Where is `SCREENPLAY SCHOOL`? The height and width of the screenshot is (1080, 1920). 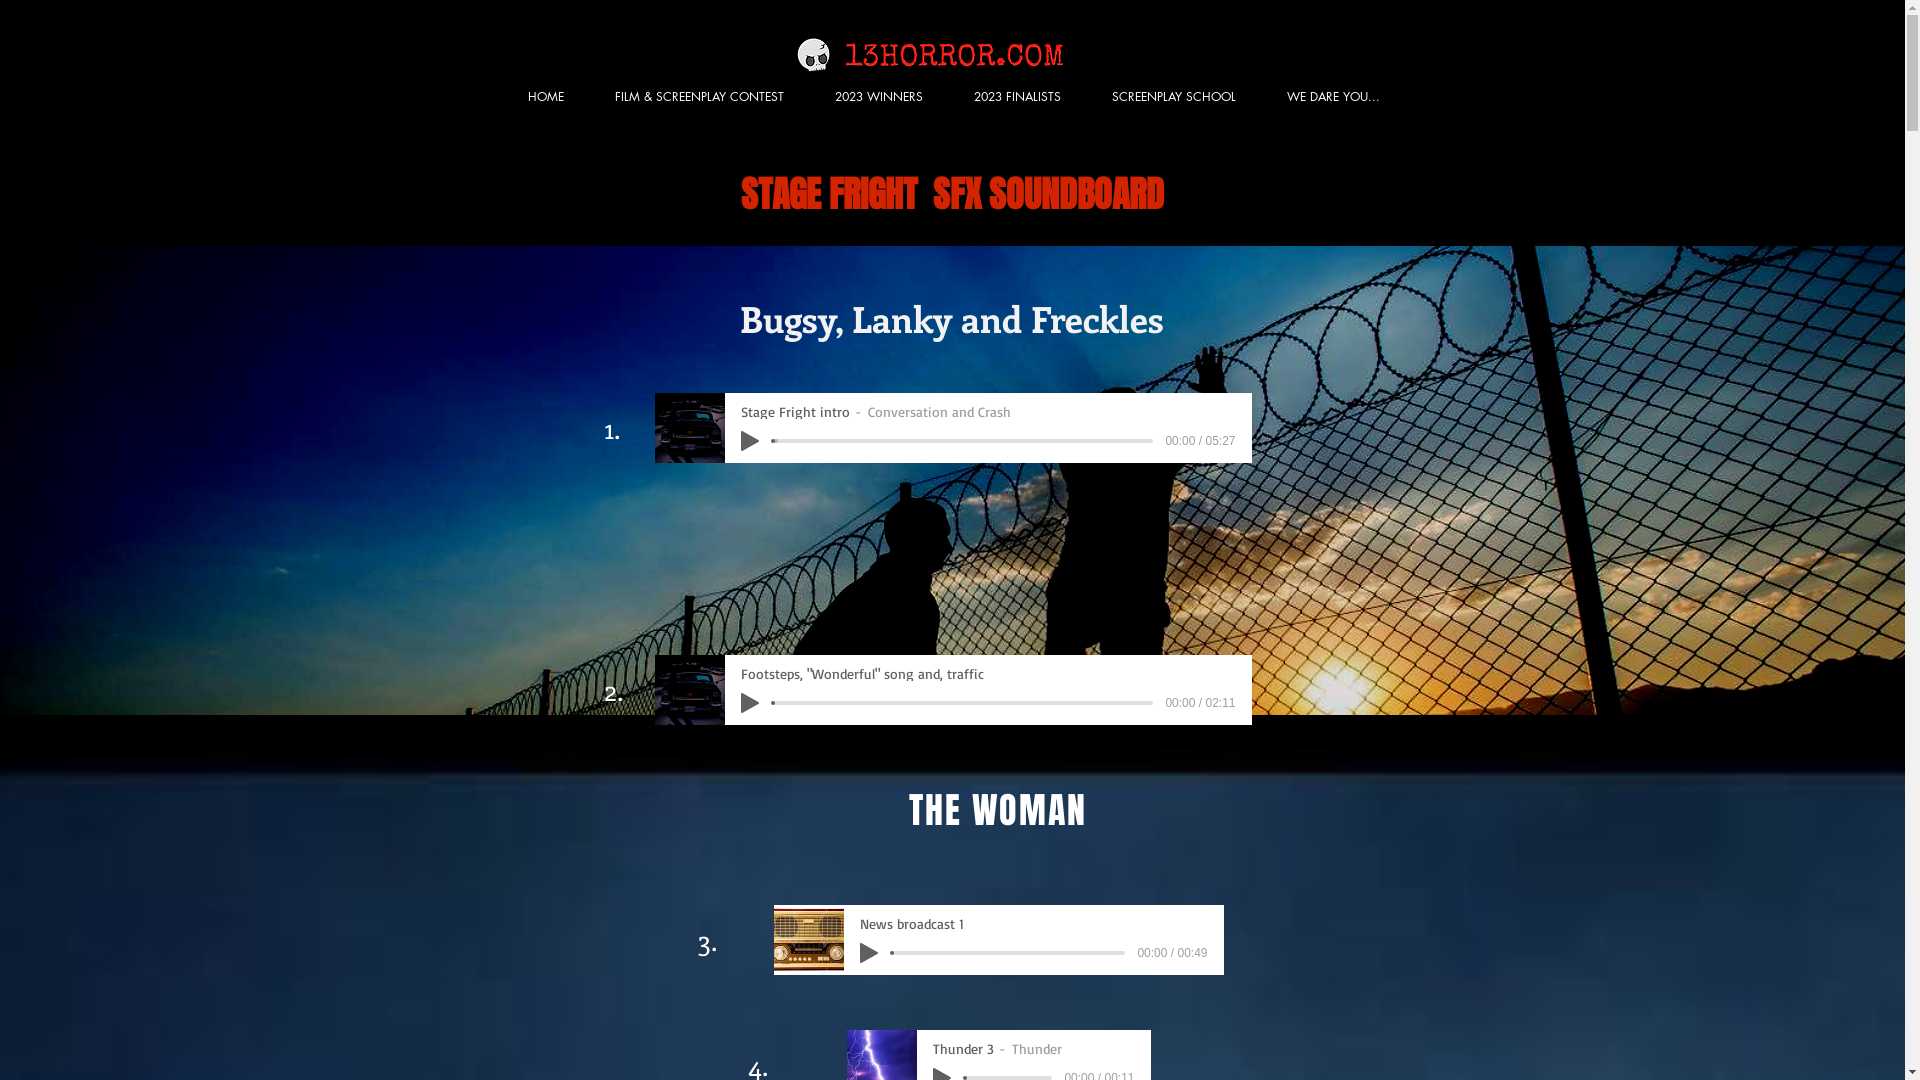
SCREENPLAY SCHOOL is located at coordinates (1174, 96).